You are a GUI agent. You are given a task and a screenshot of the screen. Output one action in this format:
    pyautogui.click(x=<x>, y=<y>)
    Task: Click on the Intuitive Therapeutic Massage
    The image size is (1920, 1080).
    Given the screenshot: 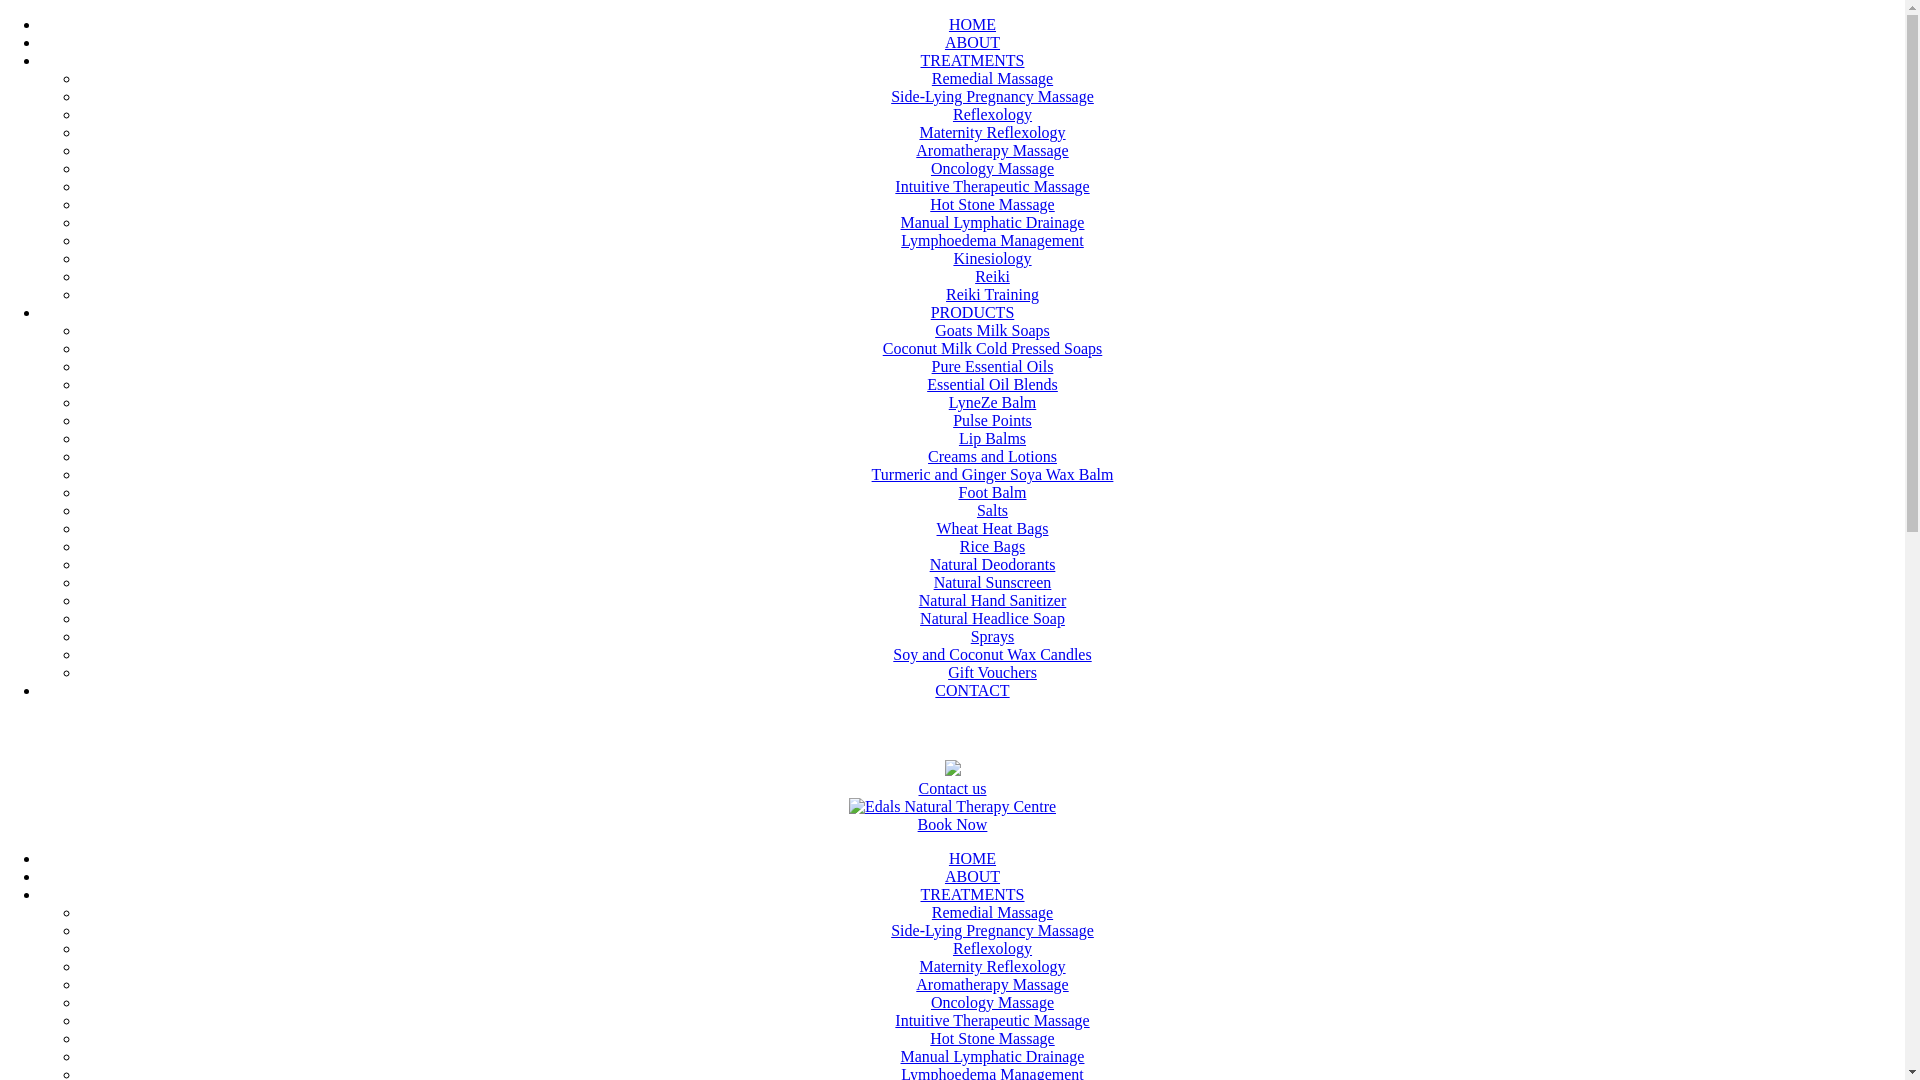 What is the action you would take?
    pyautogui.click(x=992, y=1020)
    